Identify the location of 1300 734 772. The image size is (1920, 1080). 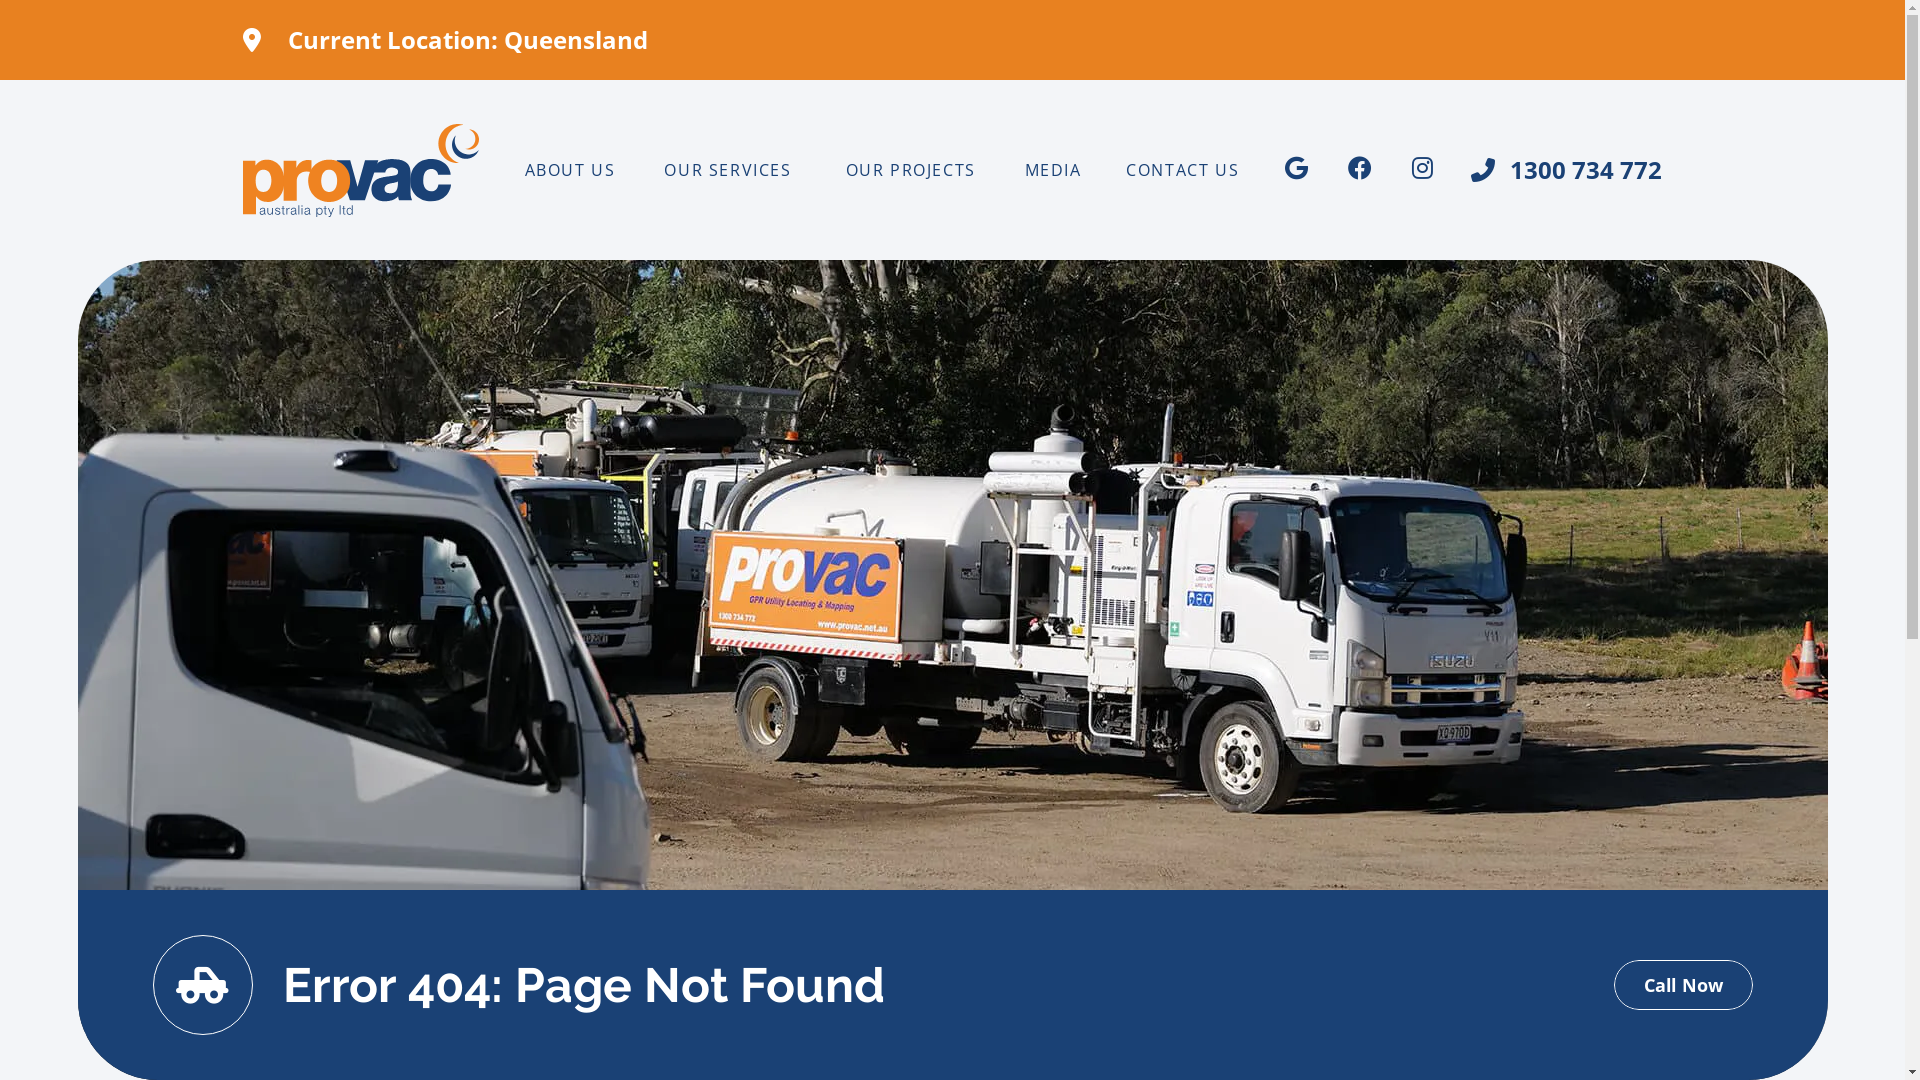
(1566, 170).